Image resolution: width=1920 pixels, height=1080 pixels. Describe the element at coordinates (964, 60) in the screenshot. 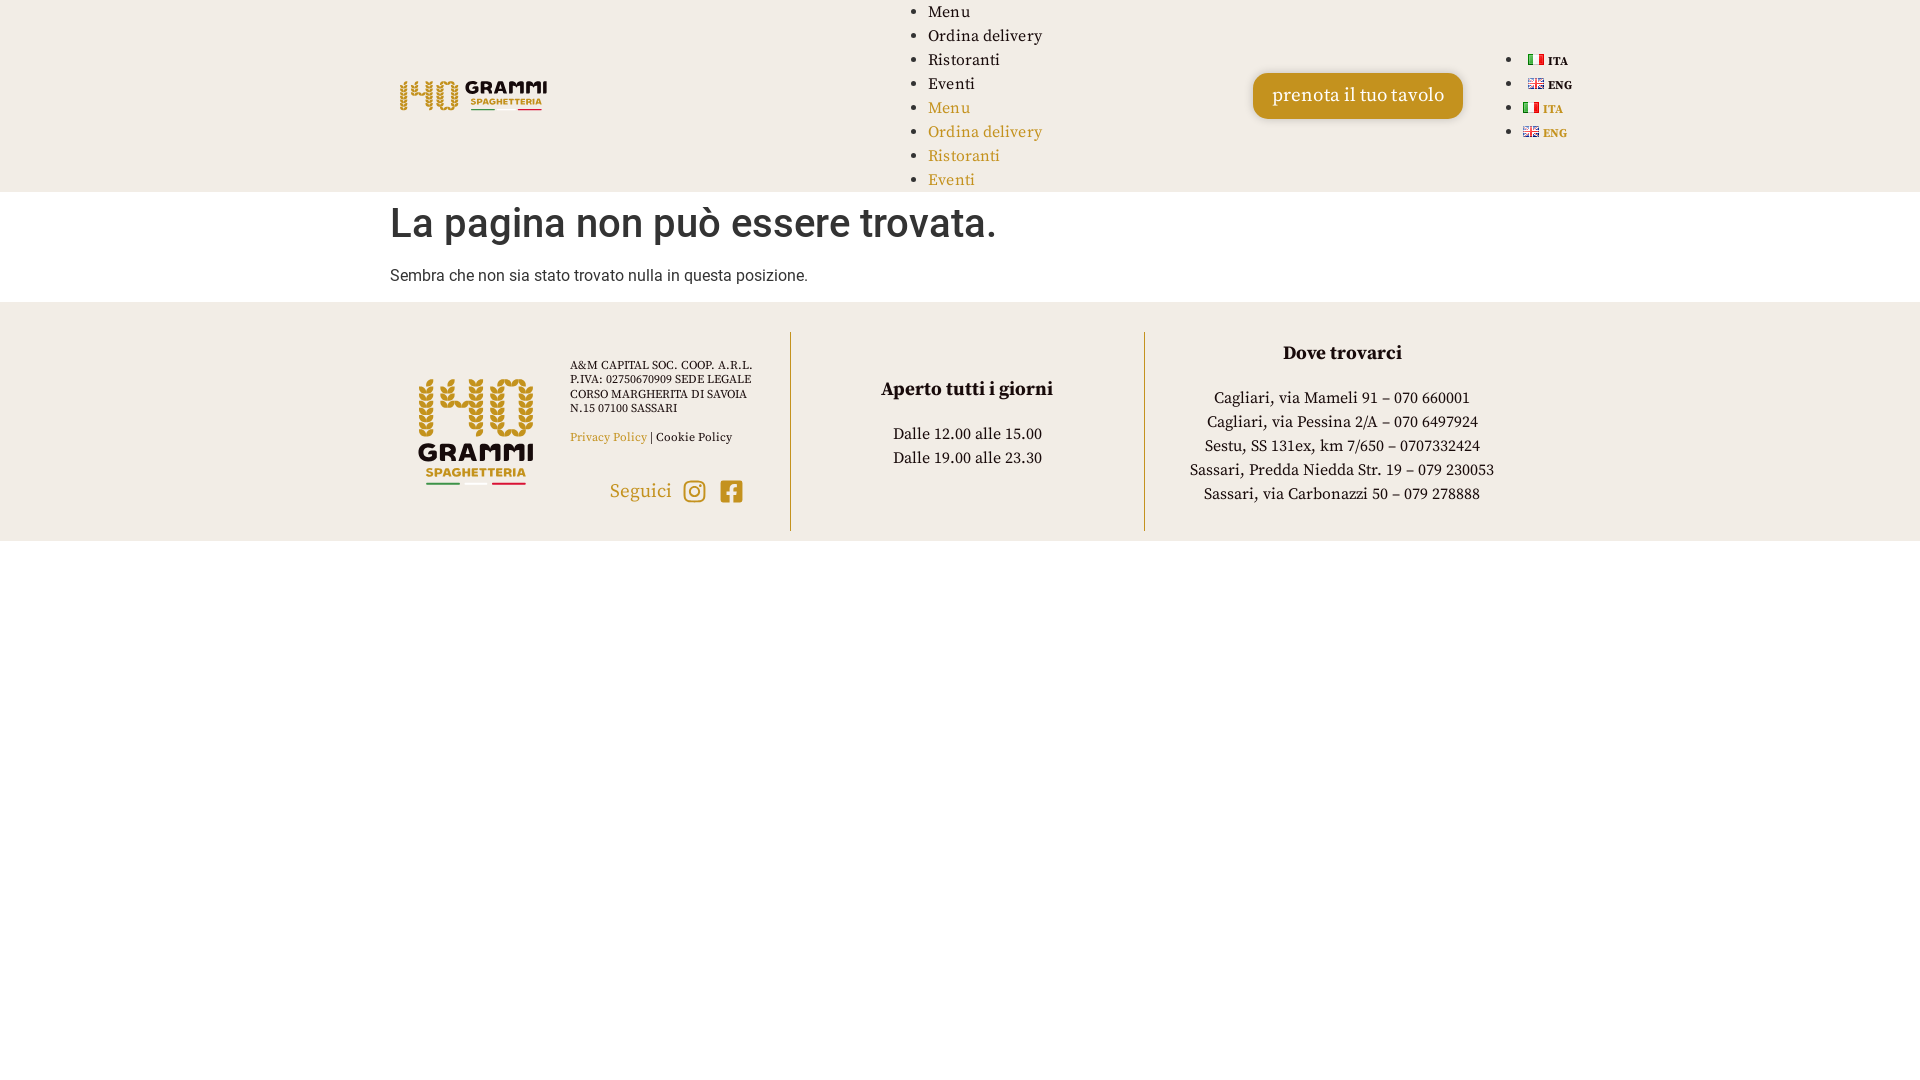

I see `Ristoranti` at that location.